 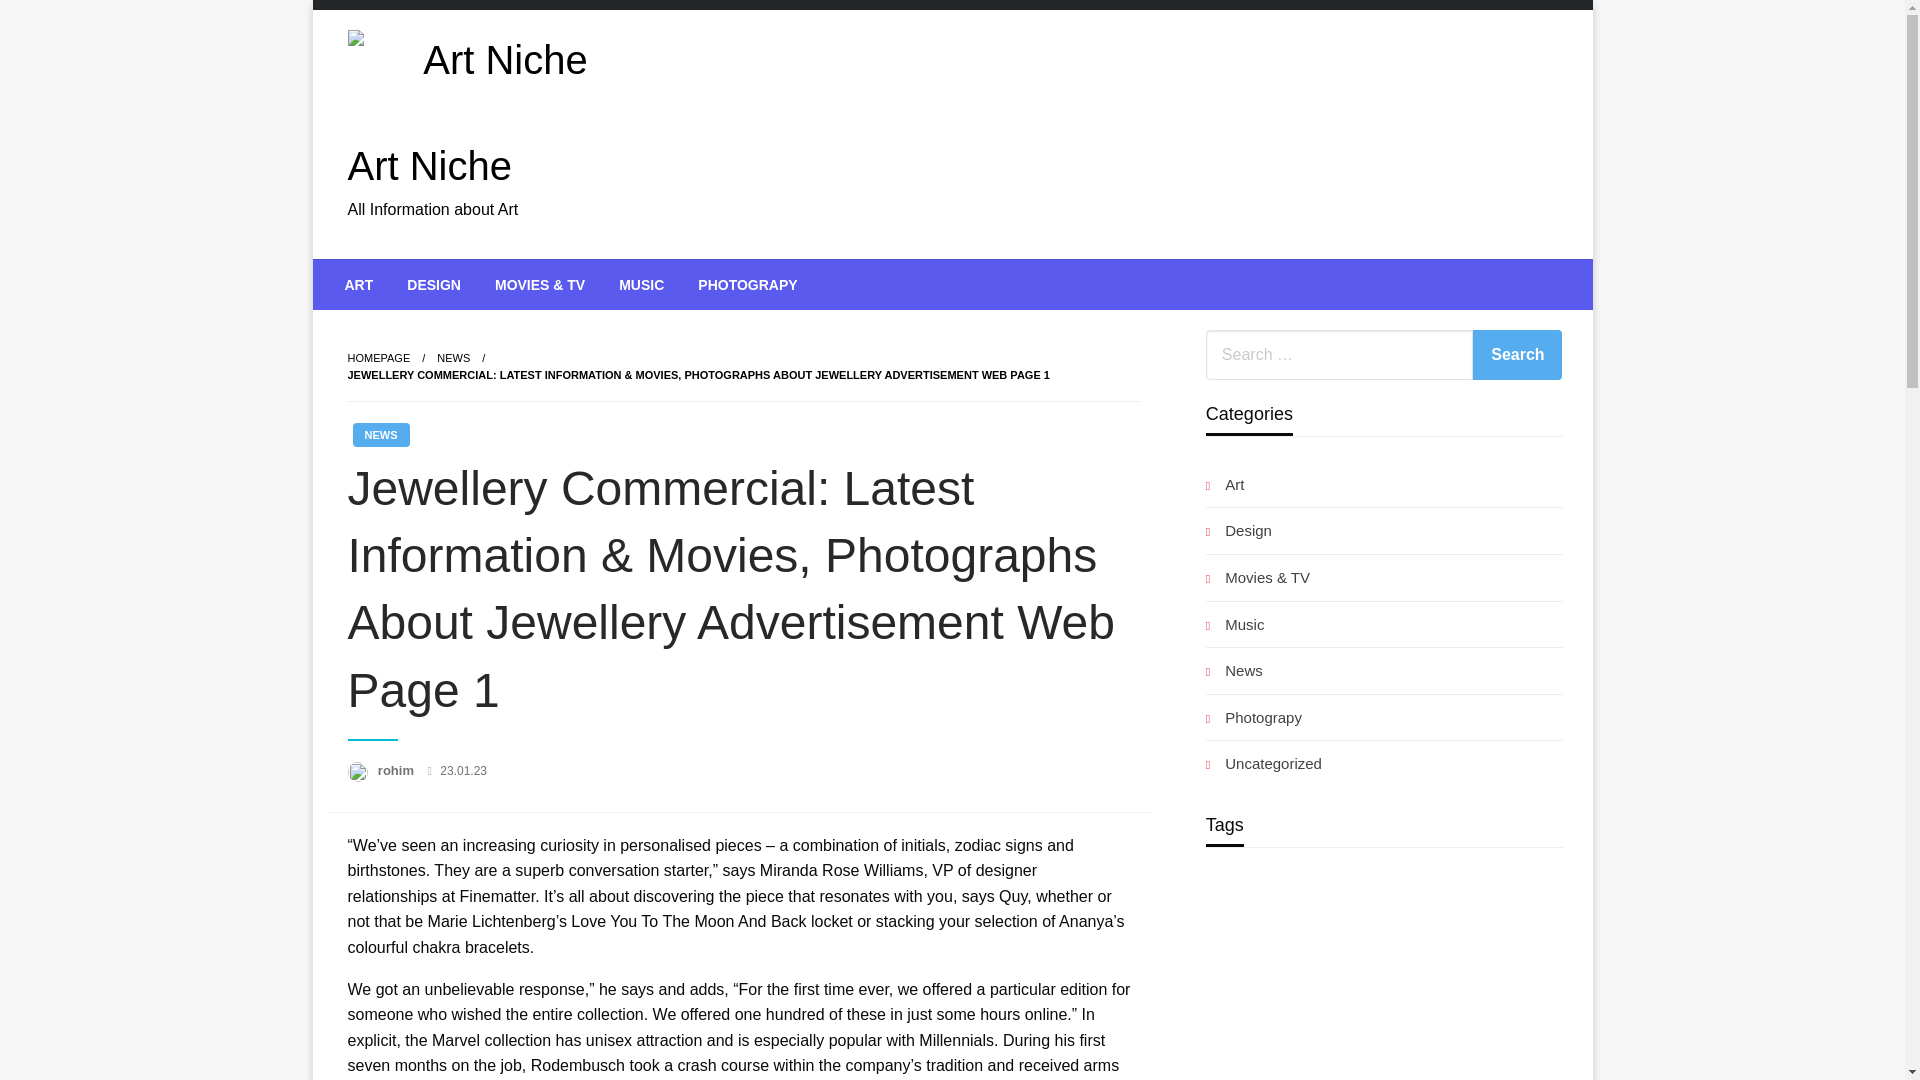 I want to click on NEWS, so click(x=454, y=358).